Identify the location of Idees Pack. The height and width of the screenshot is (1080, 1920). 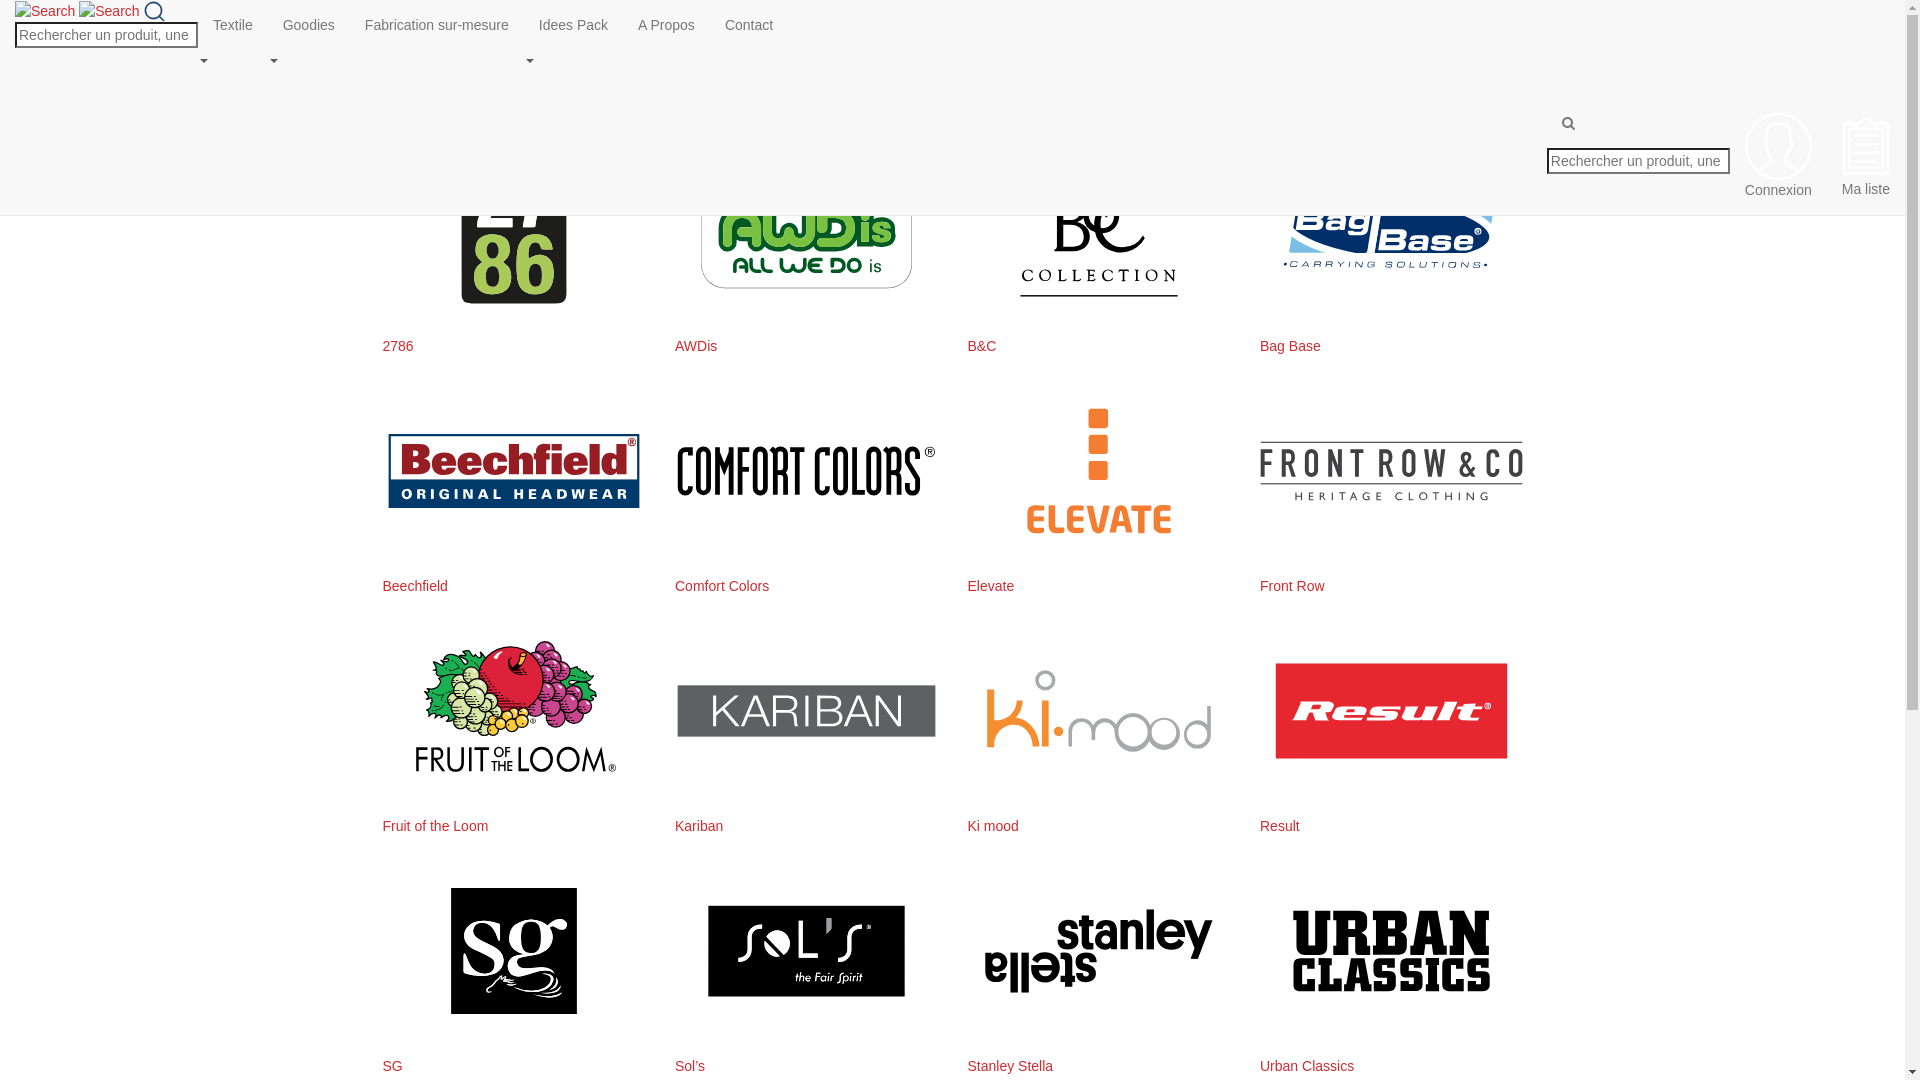
(574, 25).